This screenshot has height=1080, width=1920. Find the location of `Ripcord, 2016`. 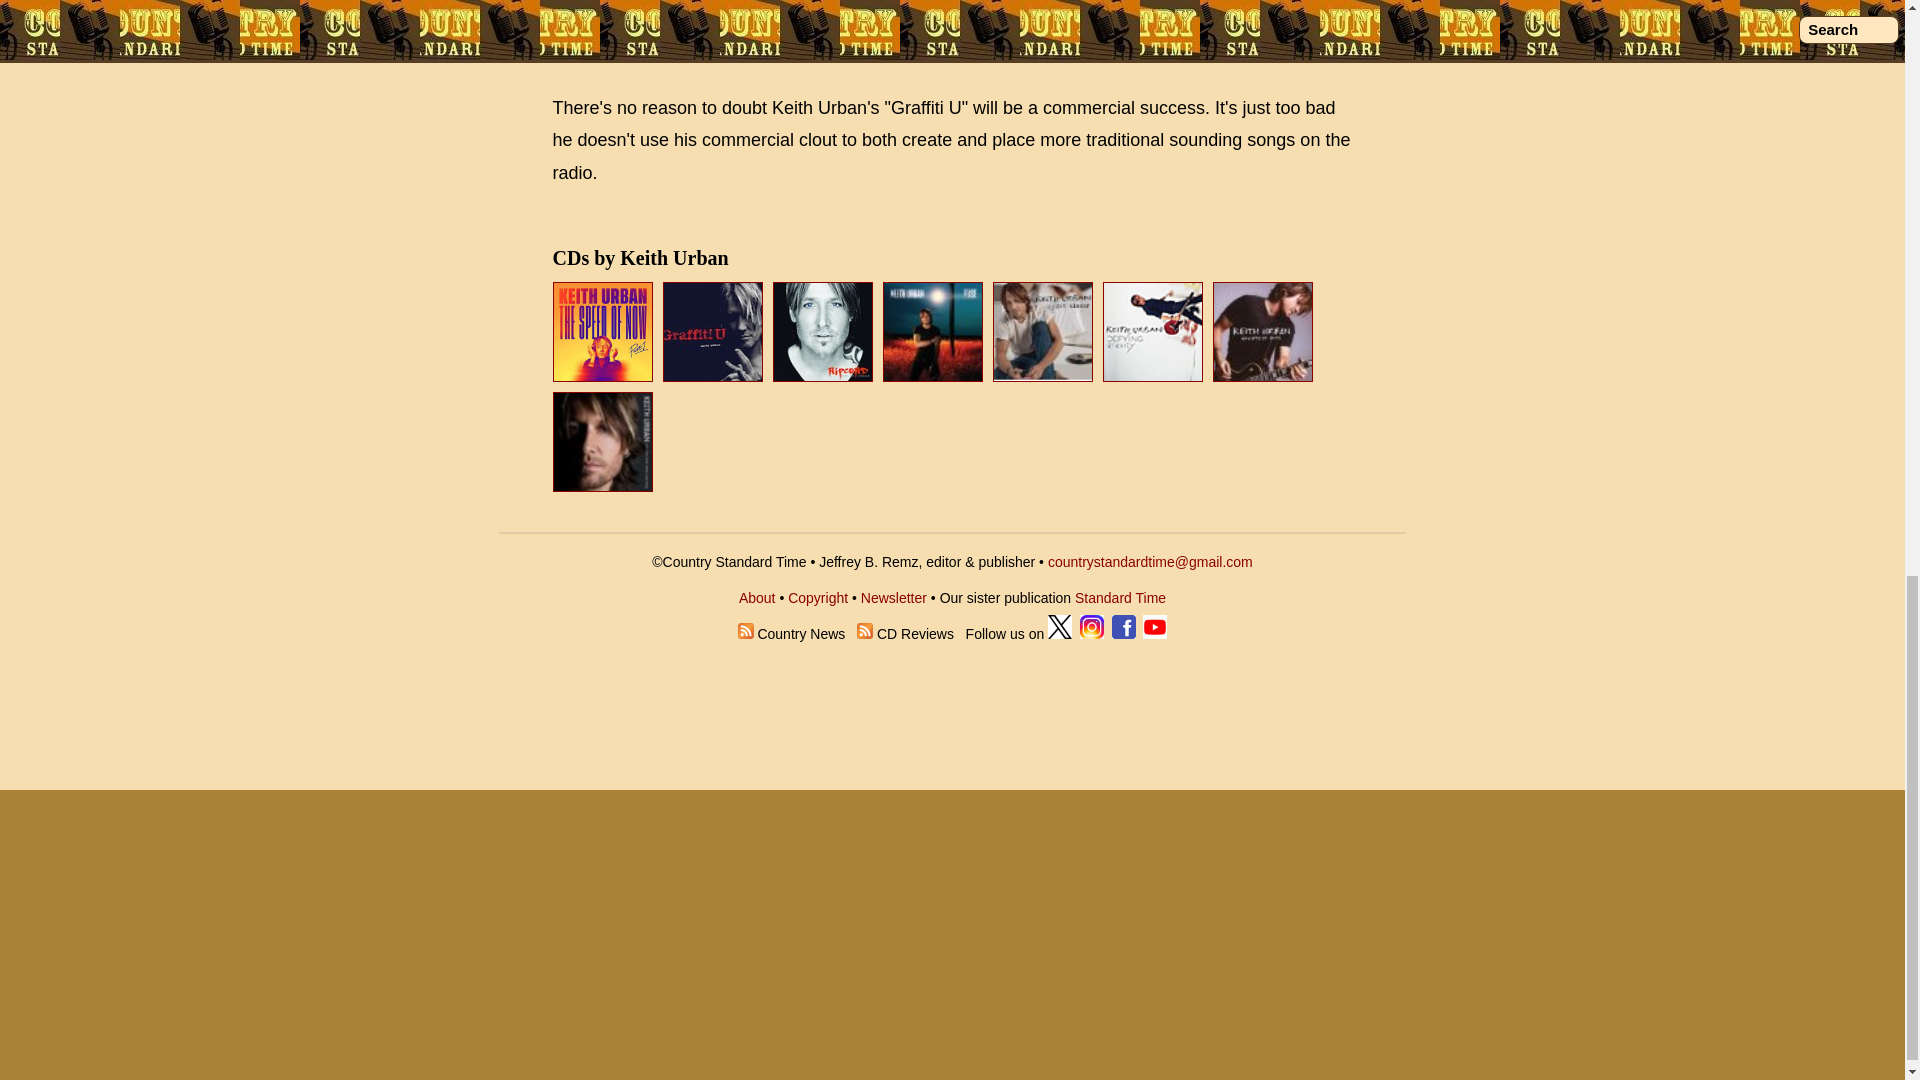

Ripcord, 2016 is located at coordinates (825, 376).